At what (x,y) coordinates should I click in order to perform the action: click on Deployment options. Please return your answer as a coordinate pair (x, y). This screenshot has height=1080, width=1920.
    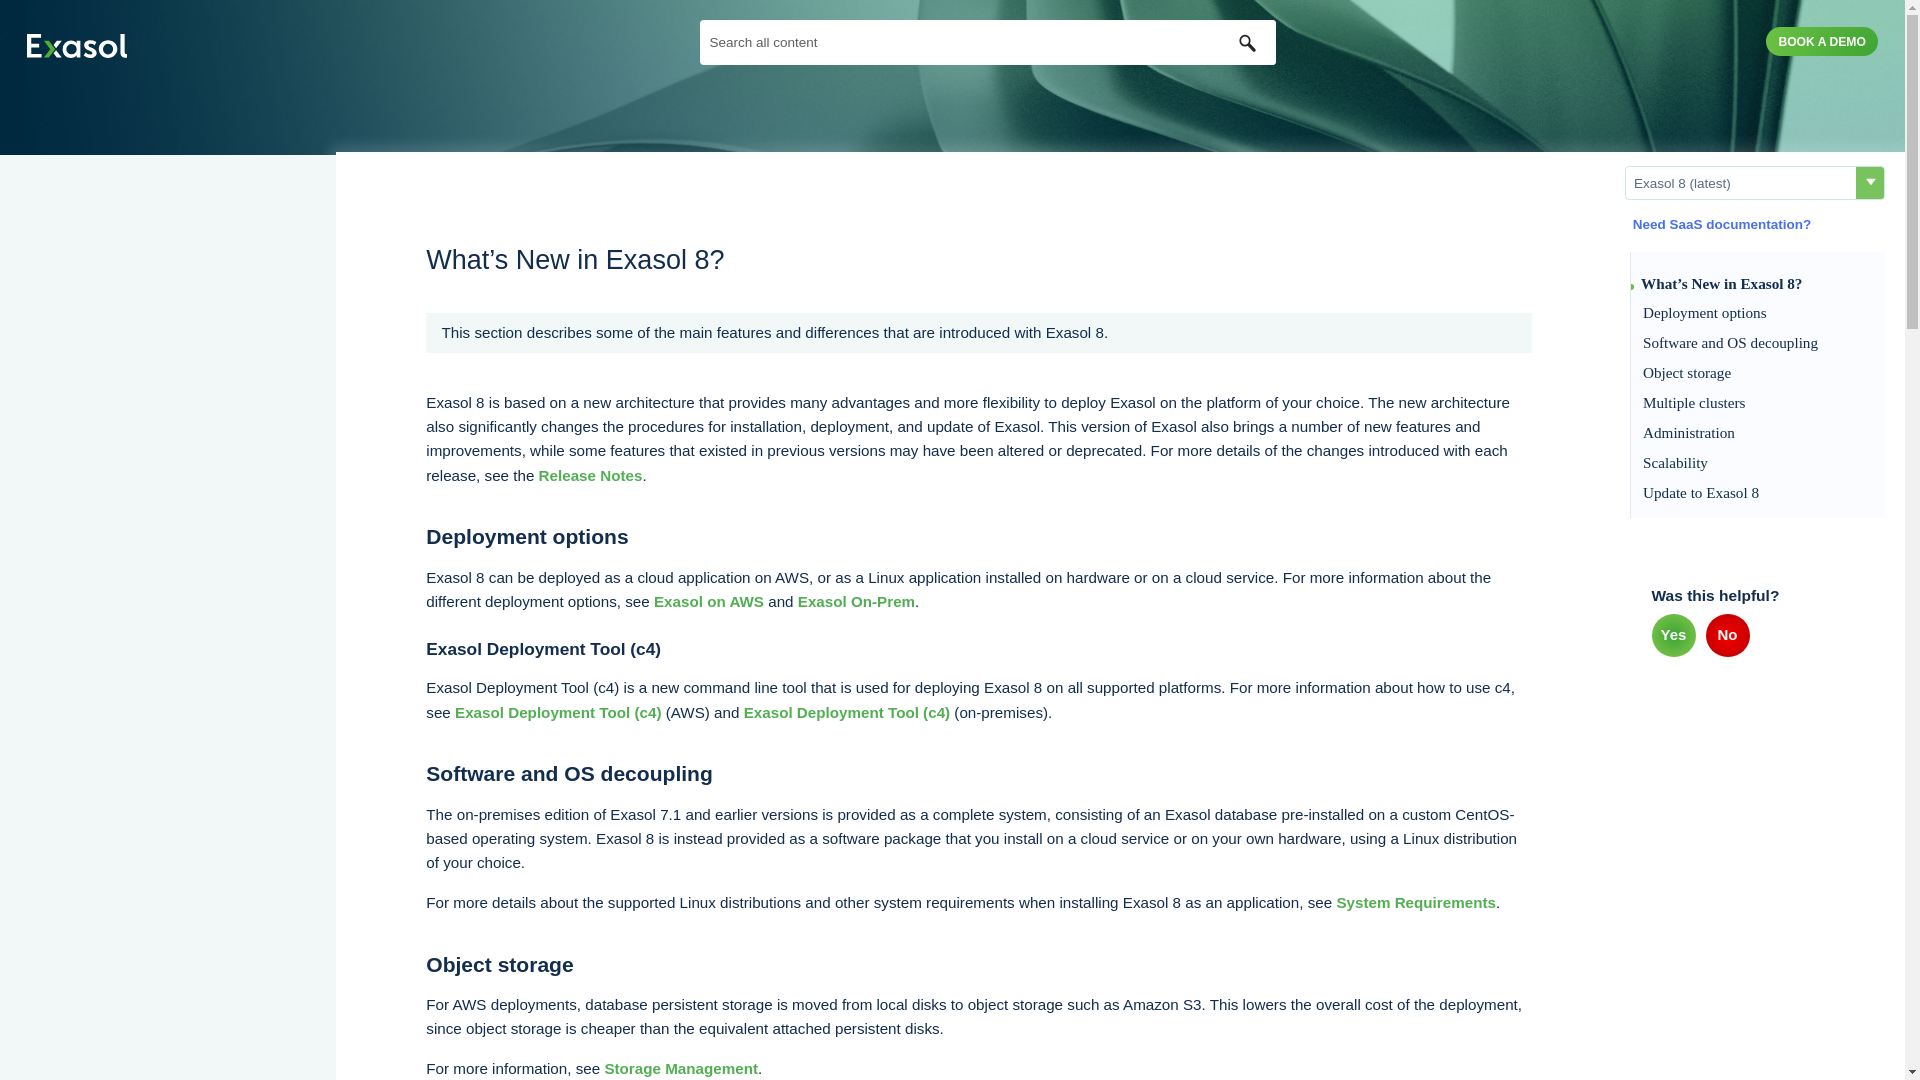
    Looking at the image, I should click on (1758, 313).